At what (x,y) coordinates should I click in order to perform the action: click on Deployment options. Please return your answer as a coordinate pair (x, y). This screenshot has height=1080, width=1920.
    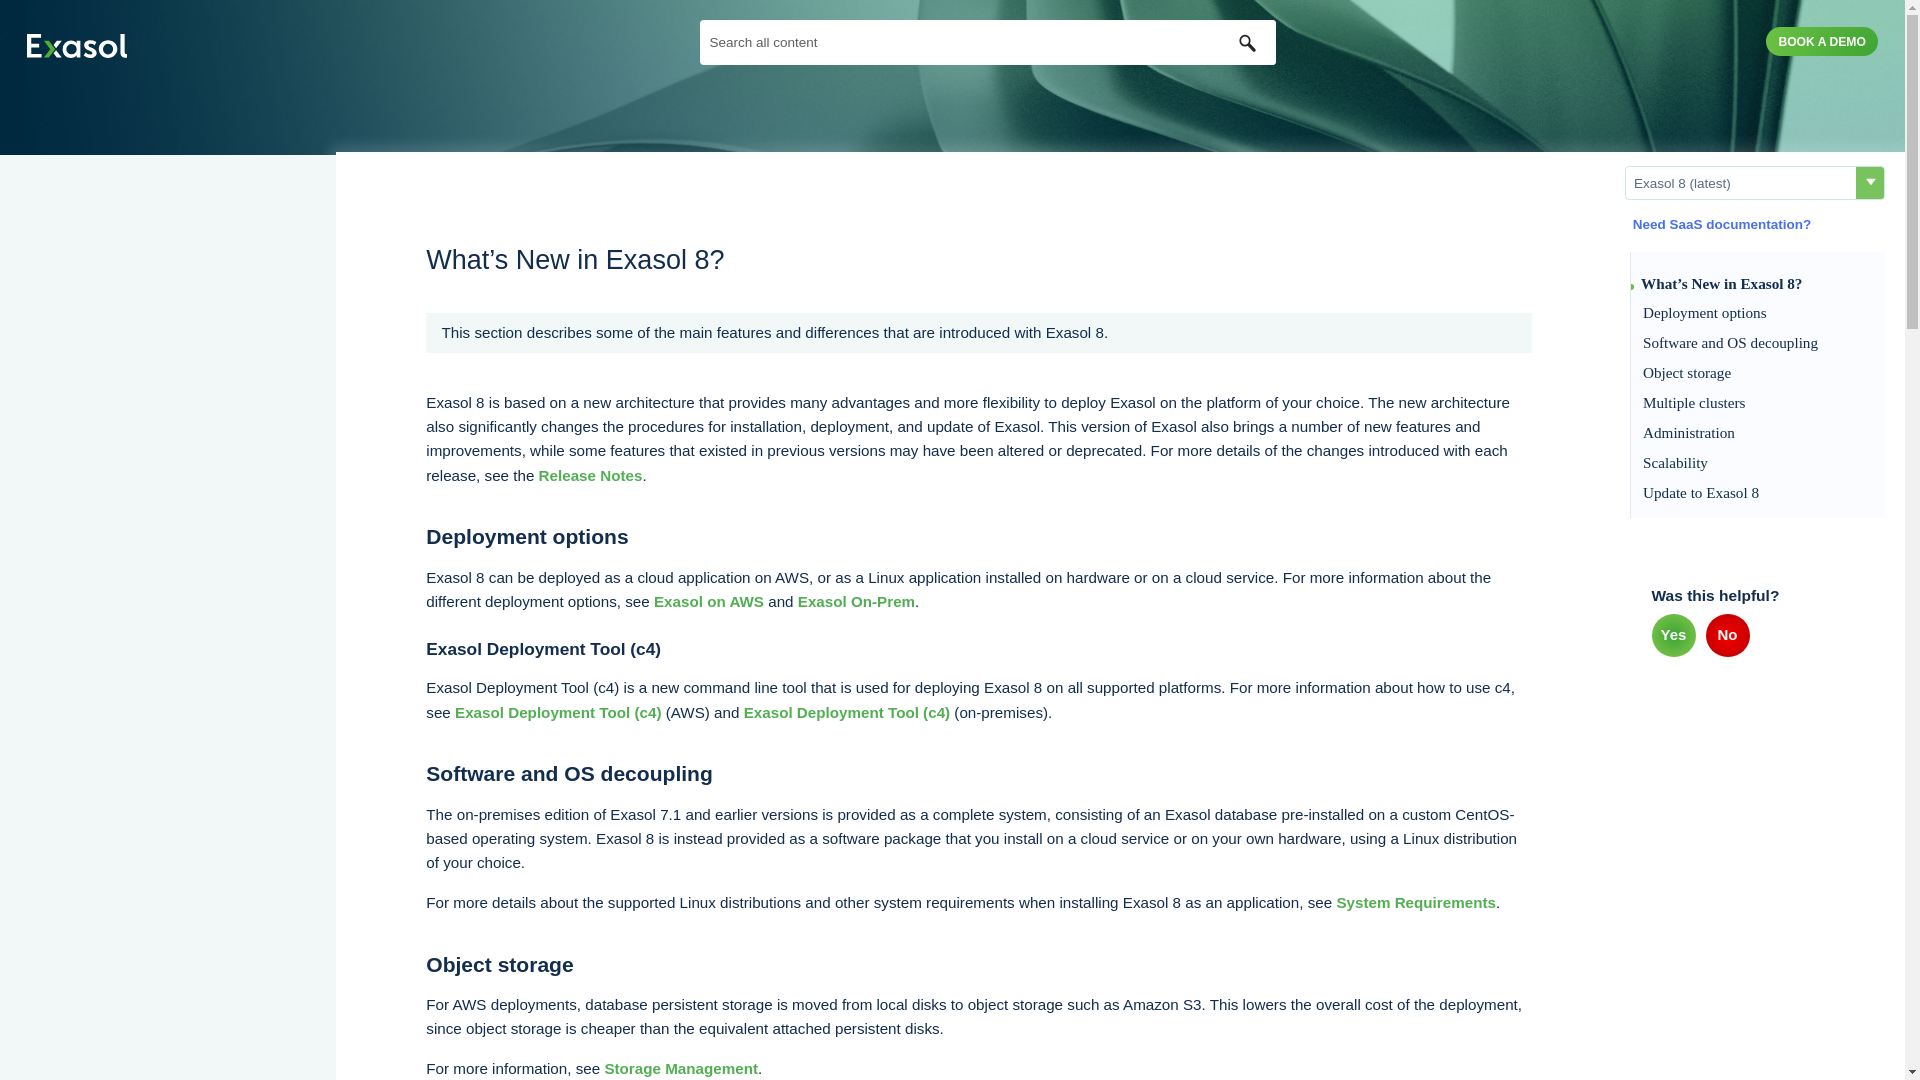
    Looking at the image, I should click on (1758, 313).